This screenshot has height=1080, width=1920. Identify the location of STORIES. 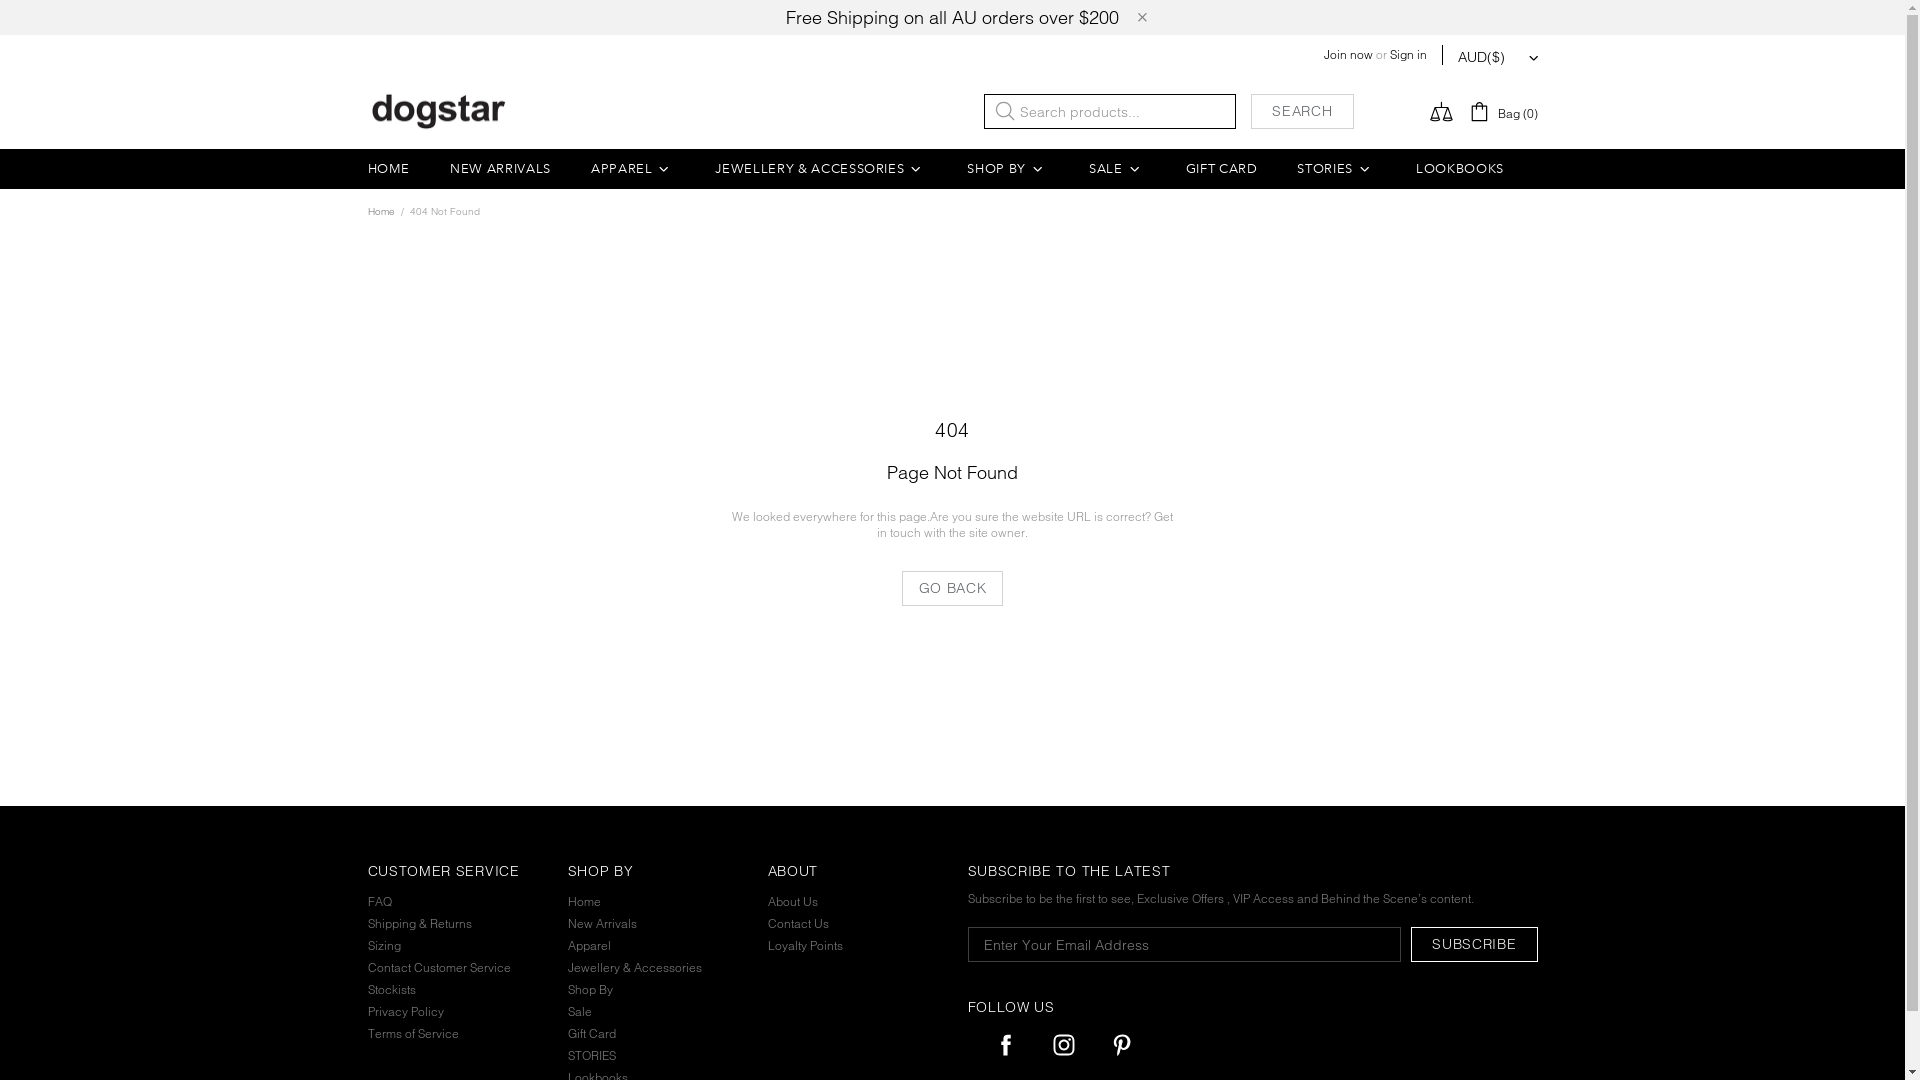
(1336, 169).